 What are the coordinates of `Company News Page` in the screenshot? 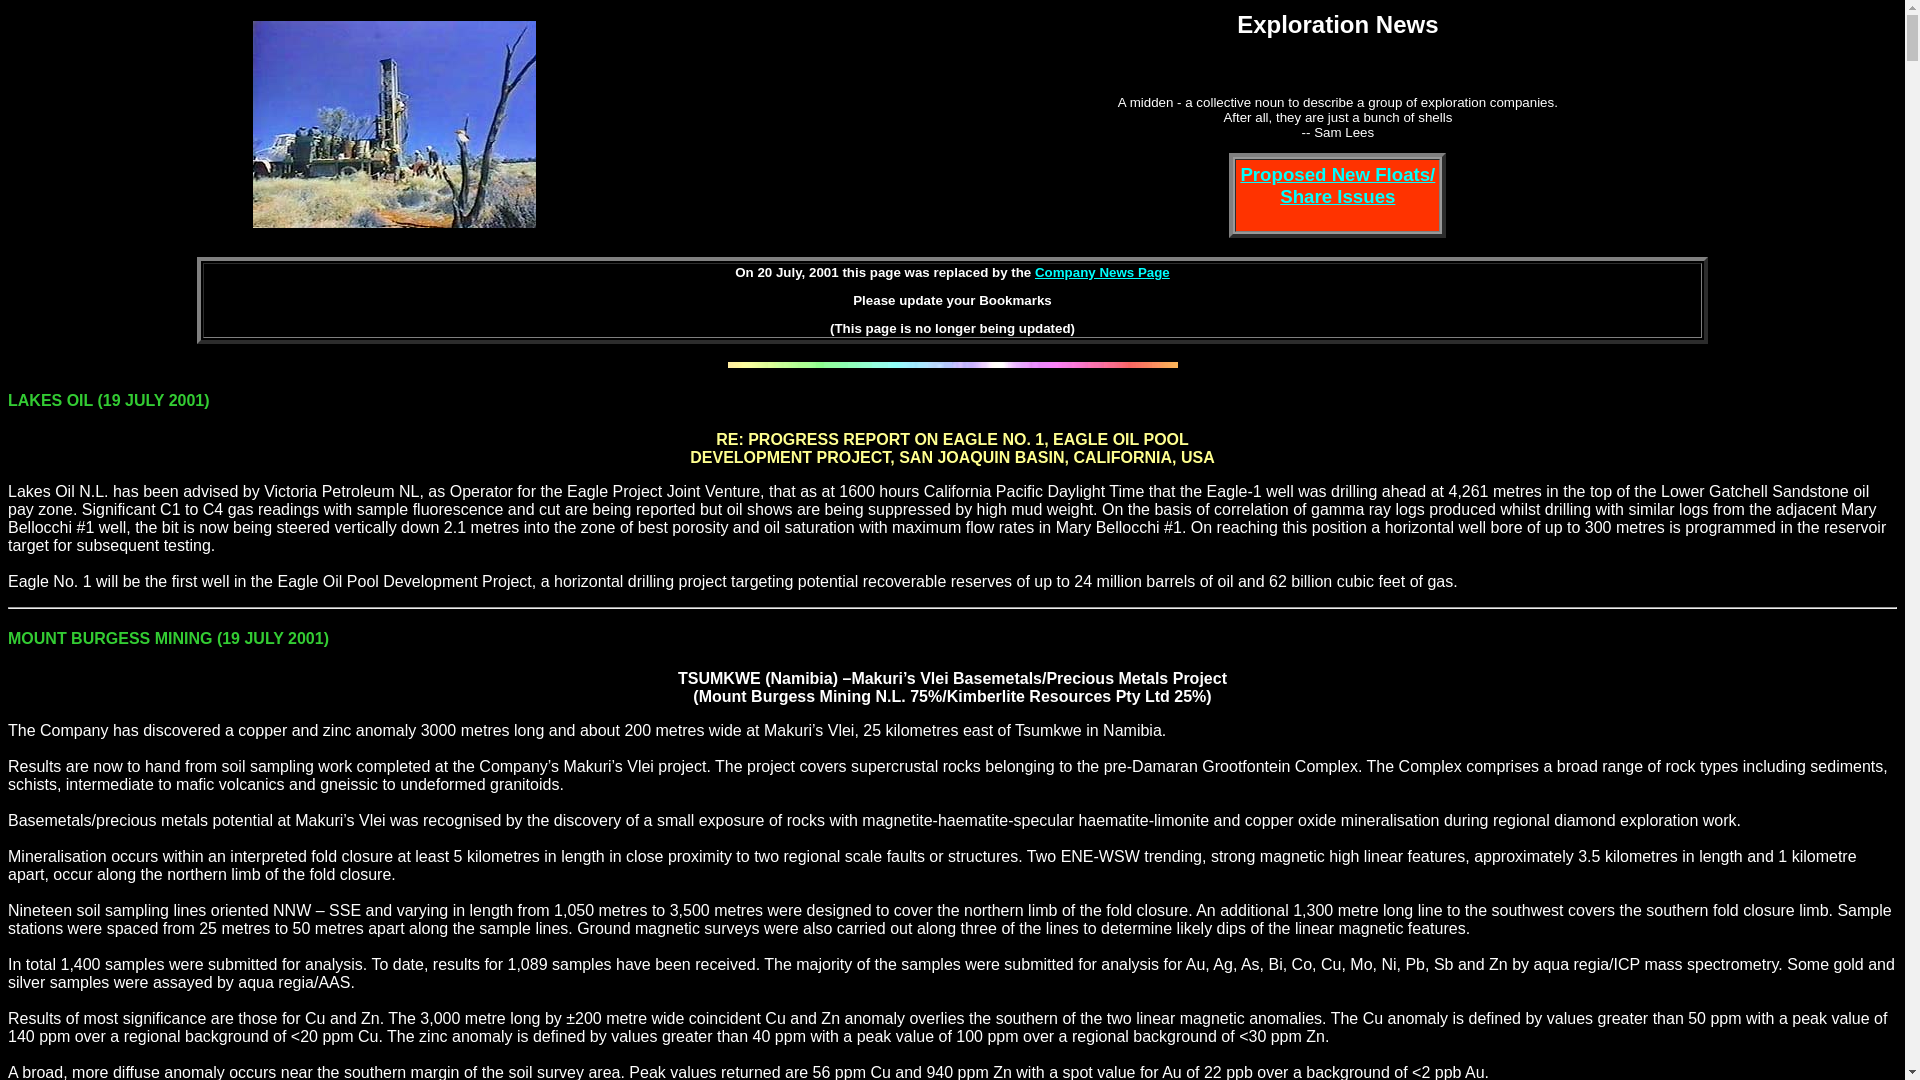 It's located at (1102, 272).